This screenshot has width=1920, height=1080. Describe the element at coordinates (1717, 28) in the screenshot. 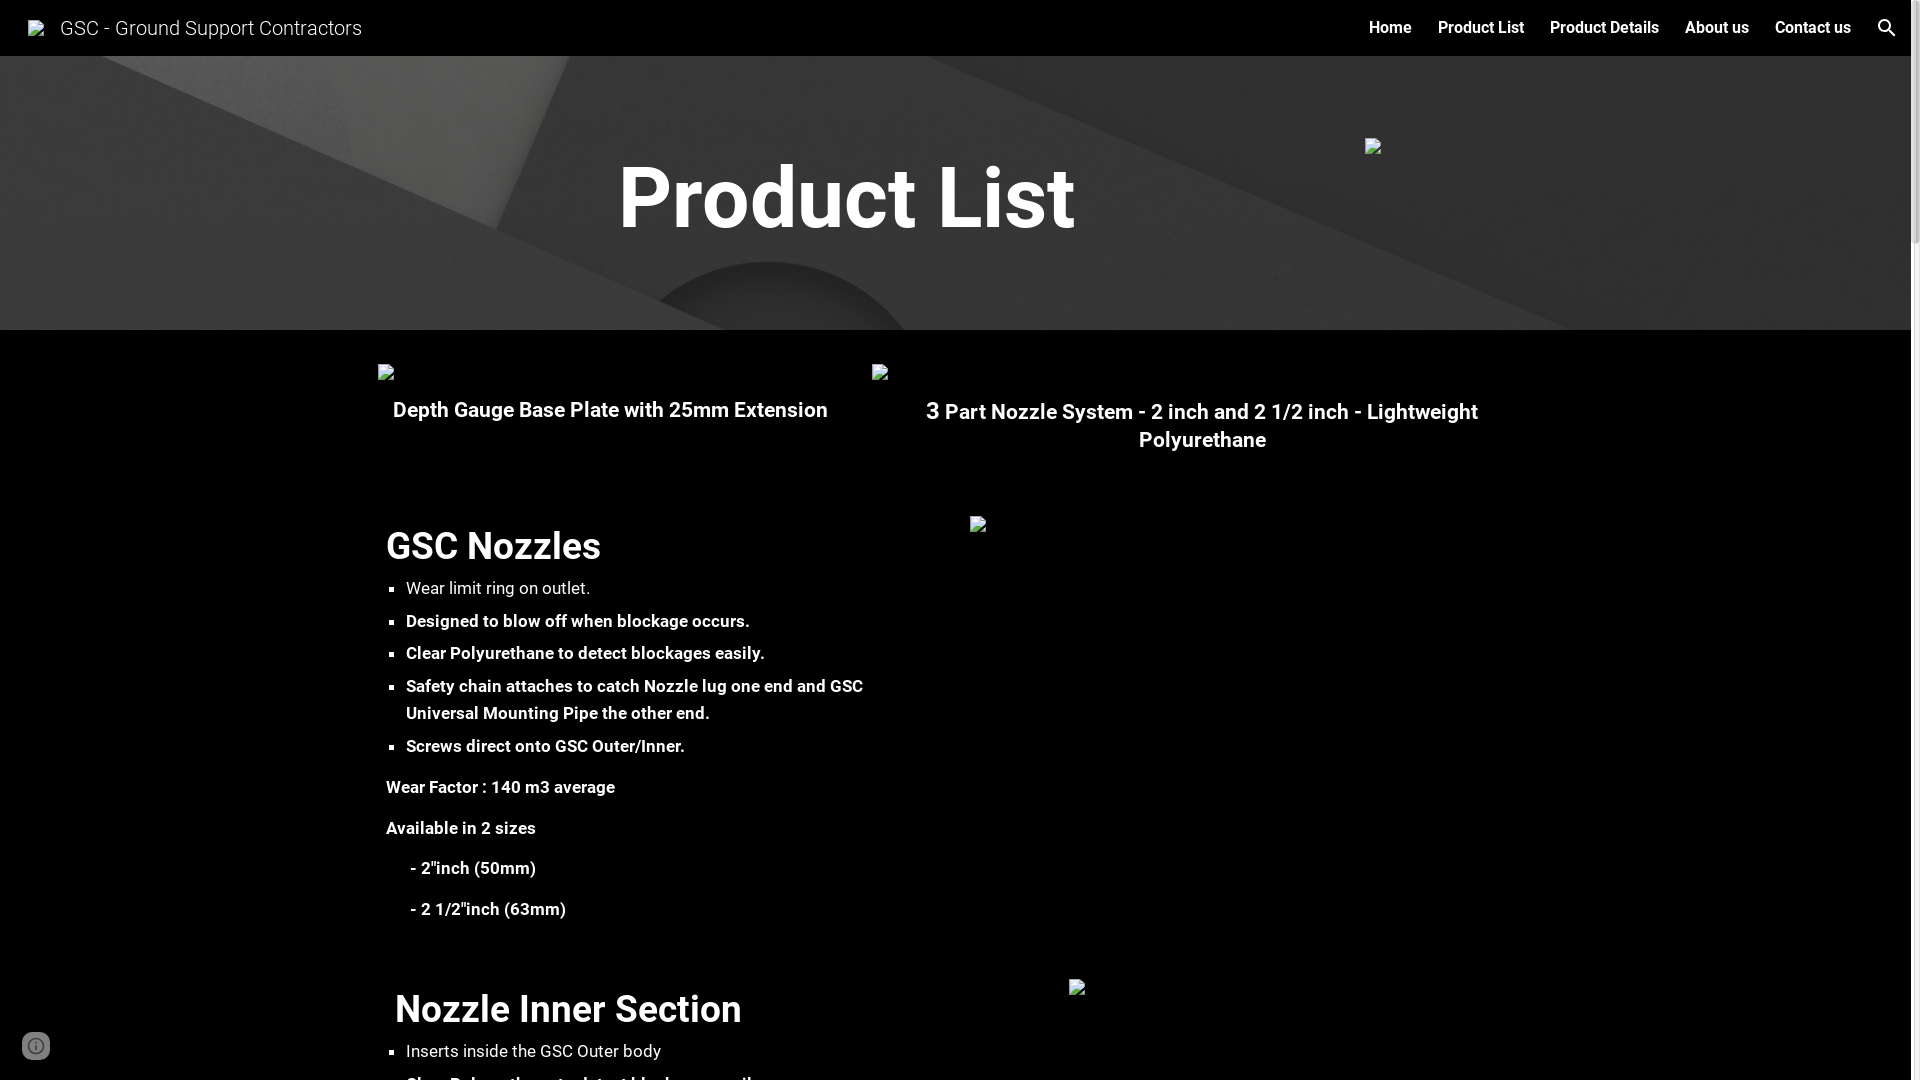

I see `About us` at that location.